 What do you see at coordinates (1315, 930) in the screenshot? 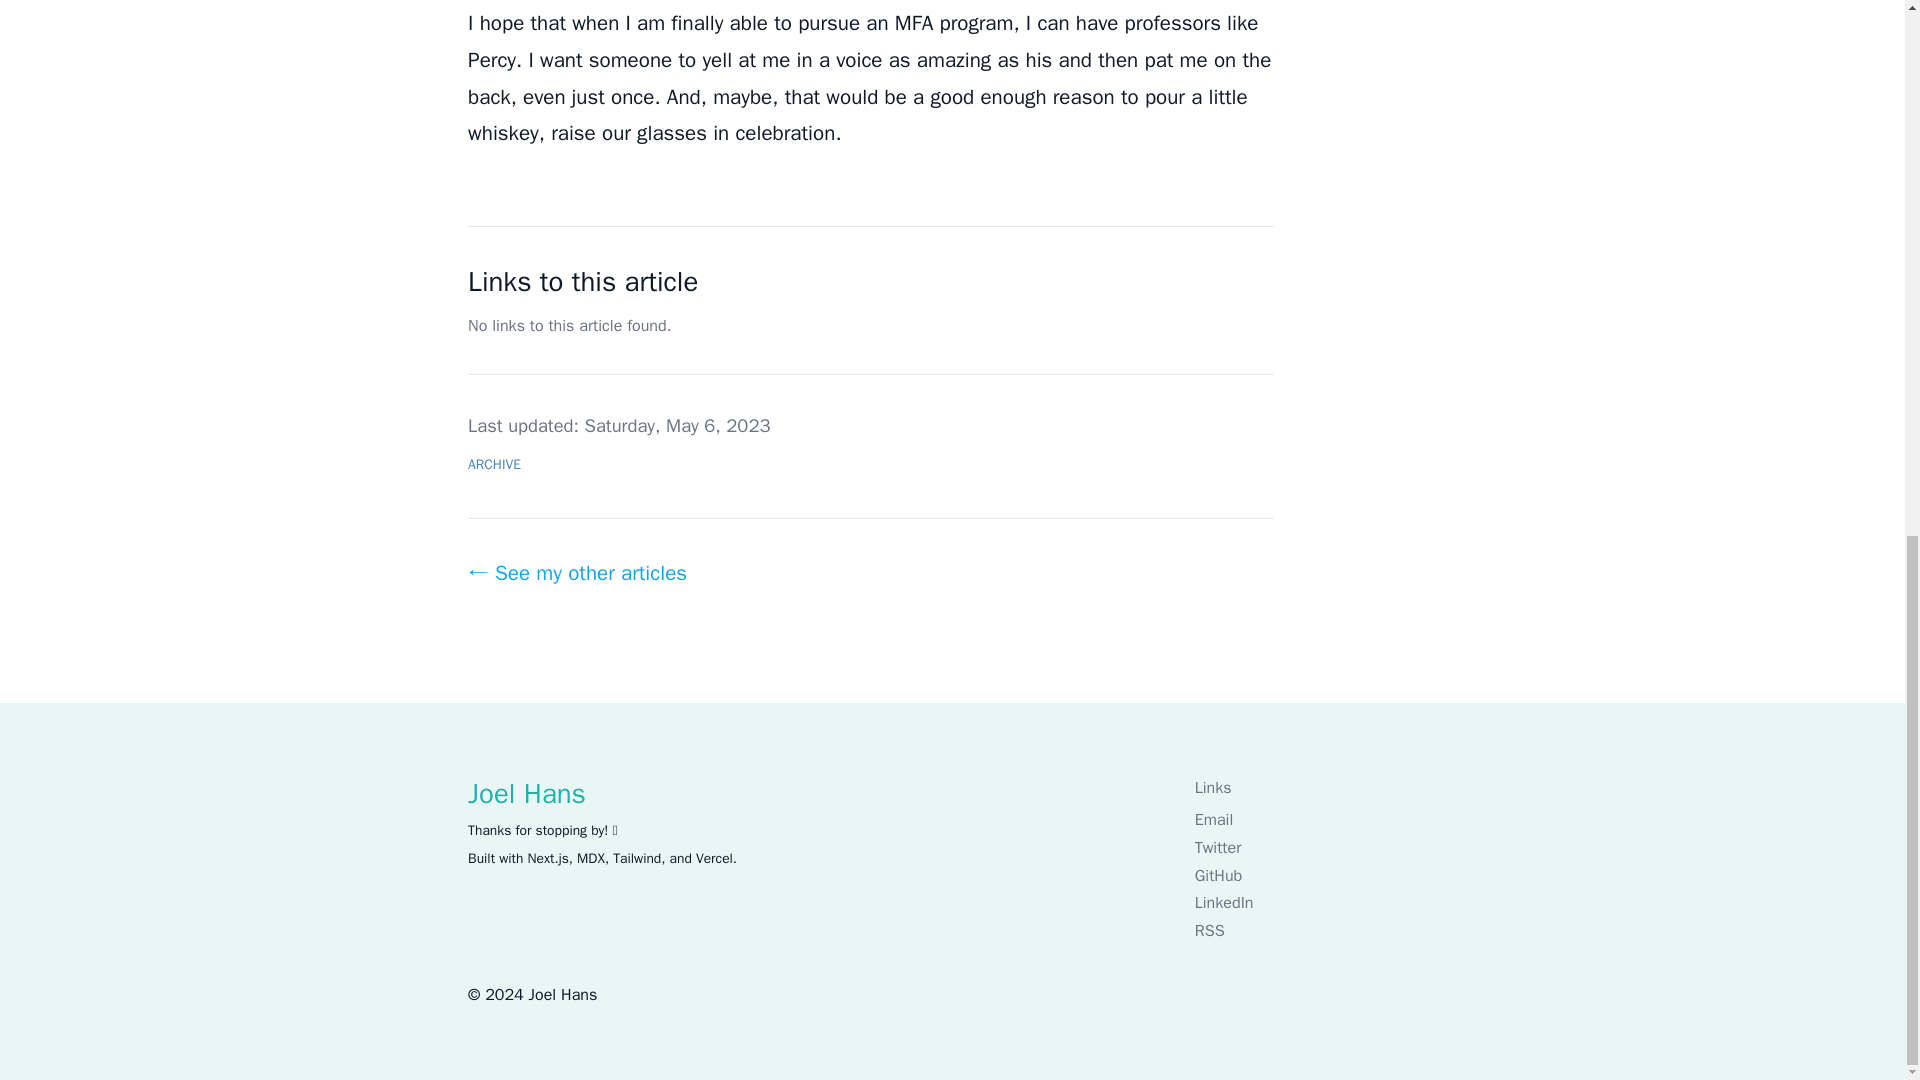
I see `RSS` at bounding box center [1315, 930].